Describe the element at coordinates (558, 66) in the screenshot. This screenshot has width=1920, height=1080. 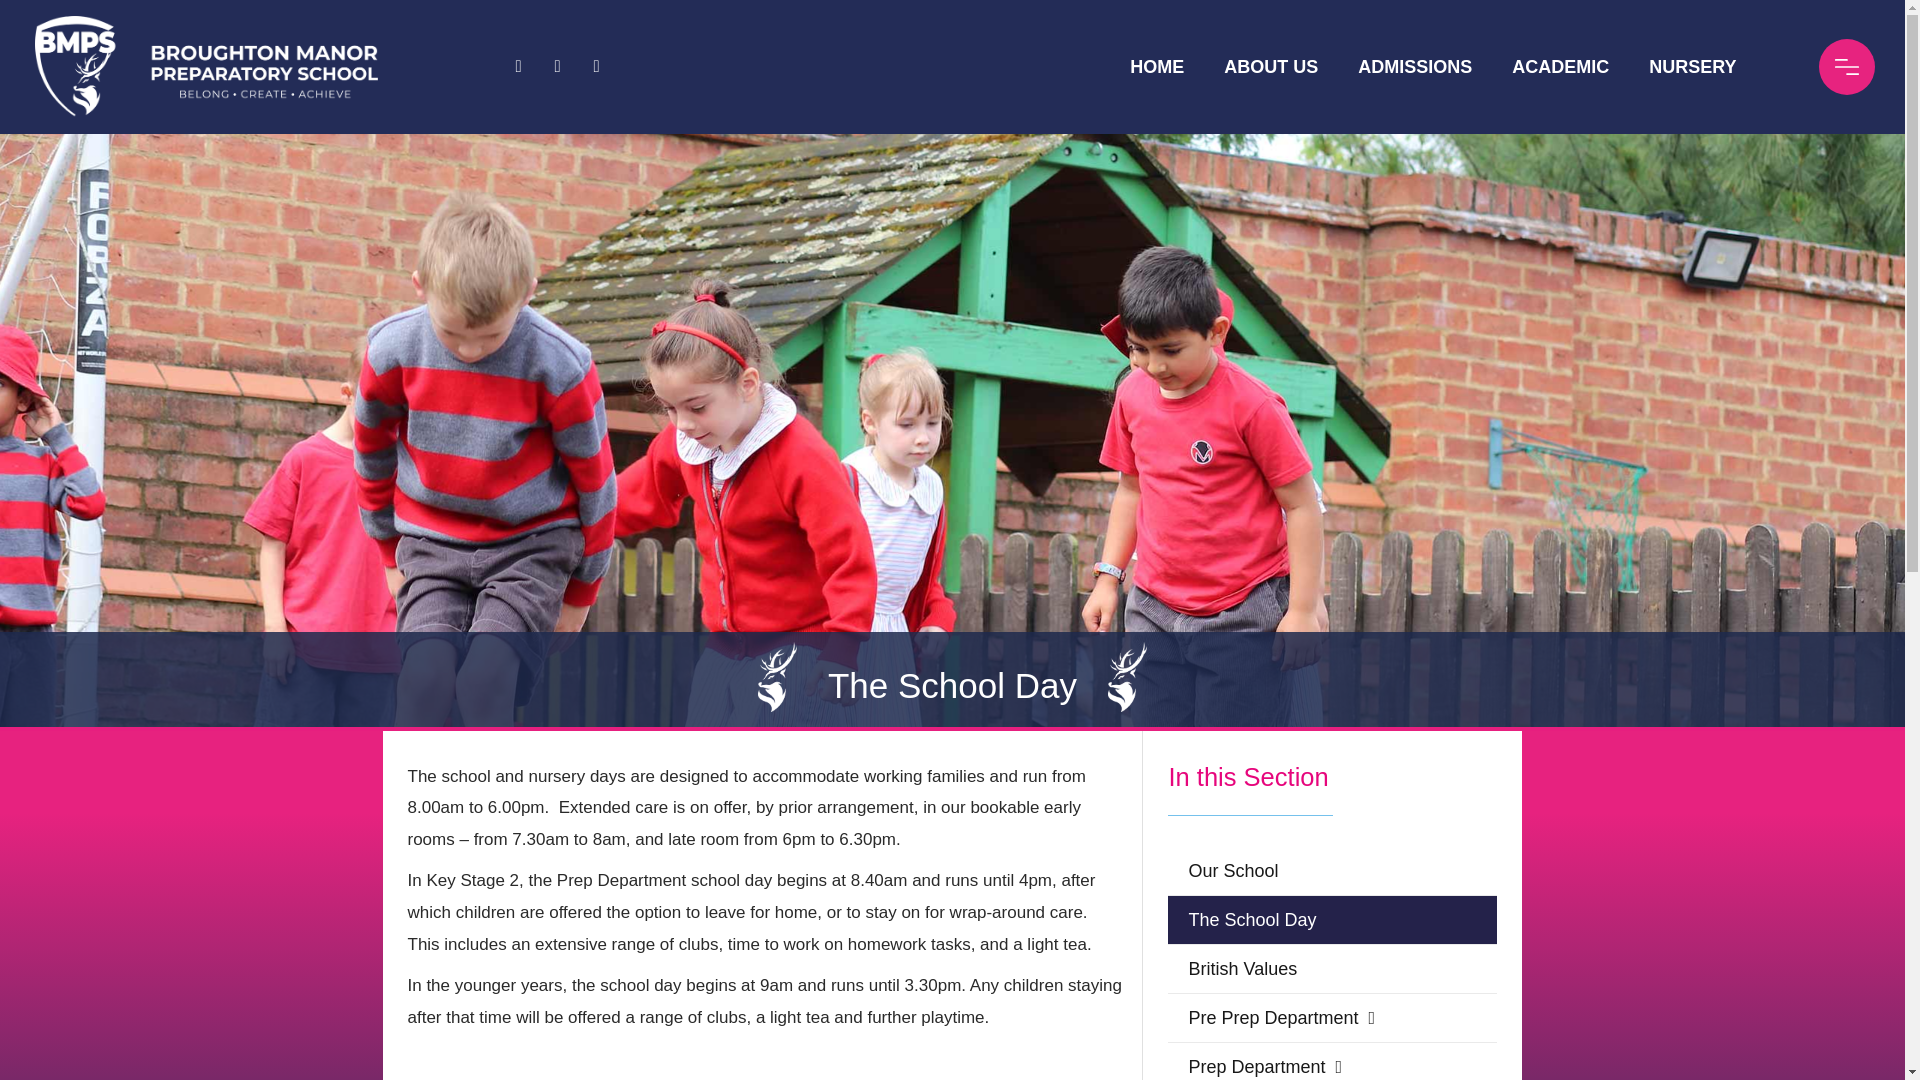
I see `Twitter` at that location.